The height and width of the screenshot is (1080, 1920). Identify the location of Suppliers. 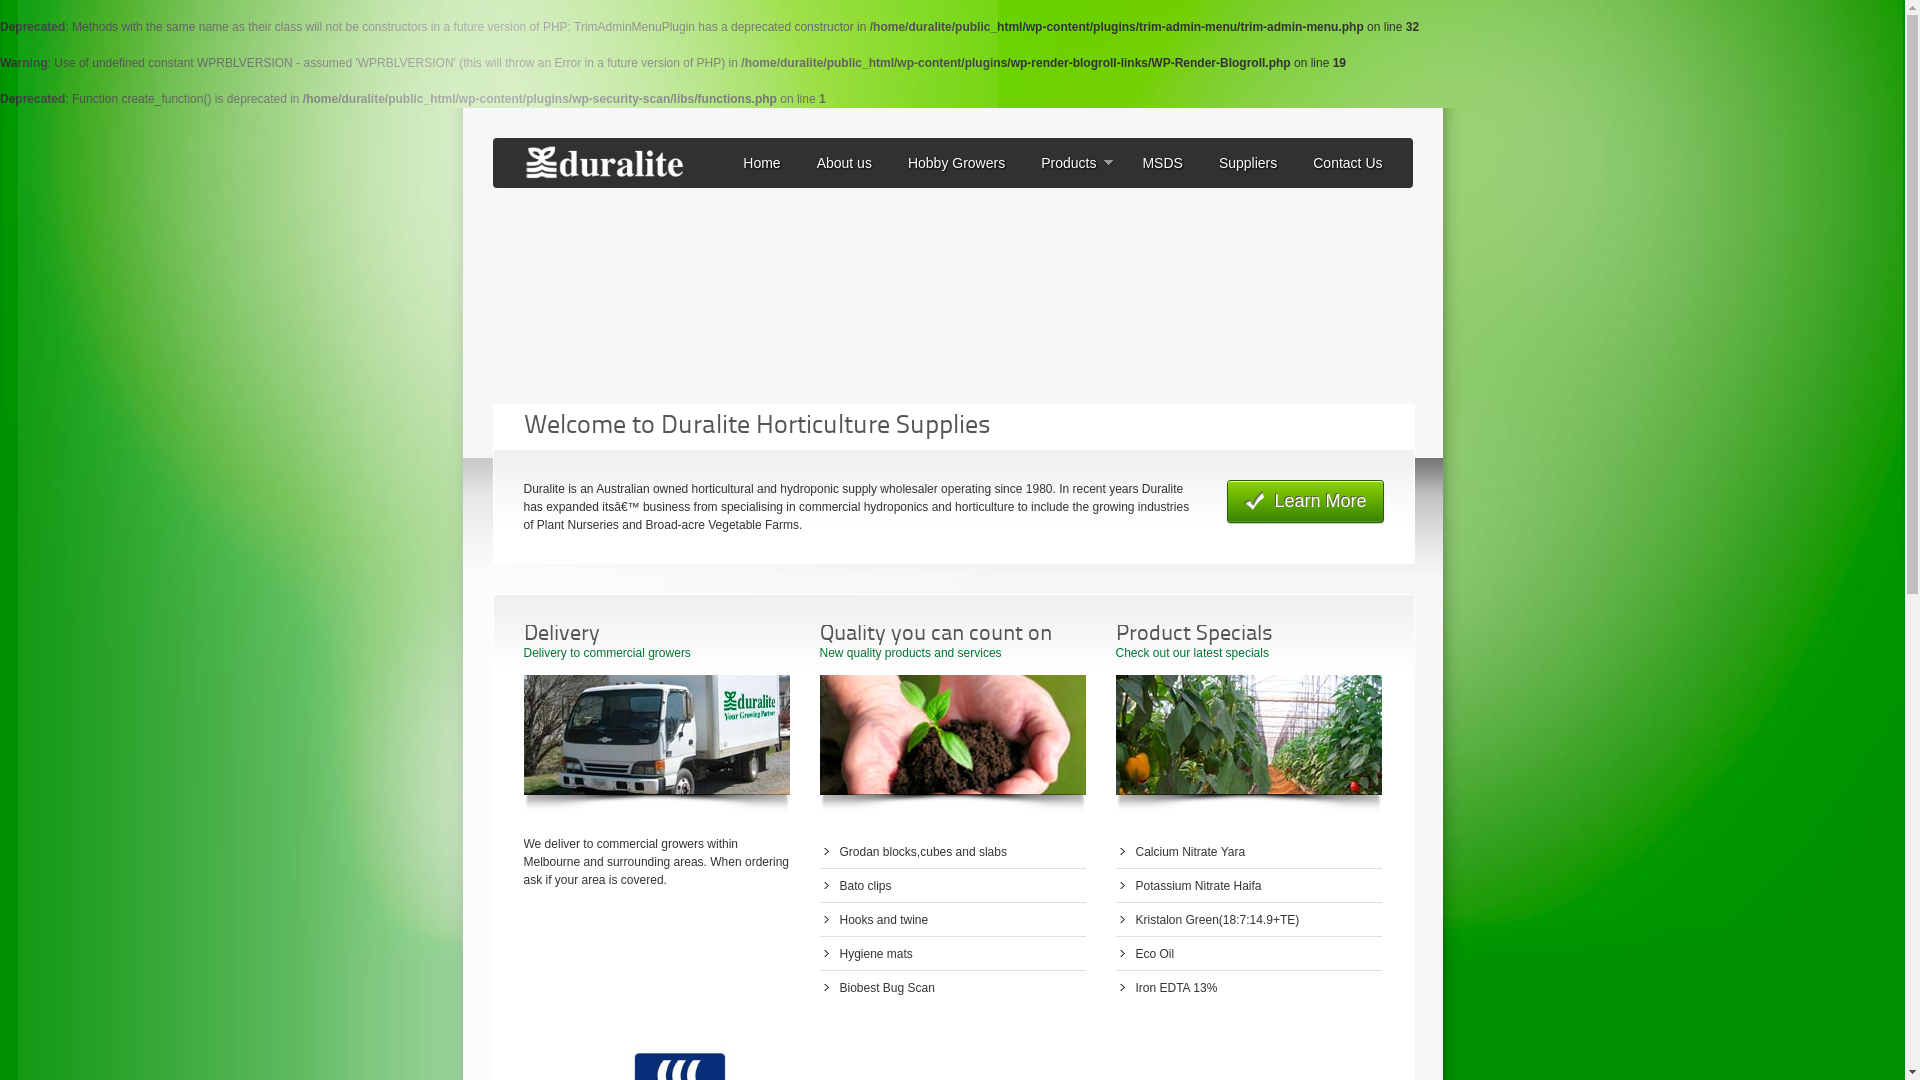
(1248, 163).